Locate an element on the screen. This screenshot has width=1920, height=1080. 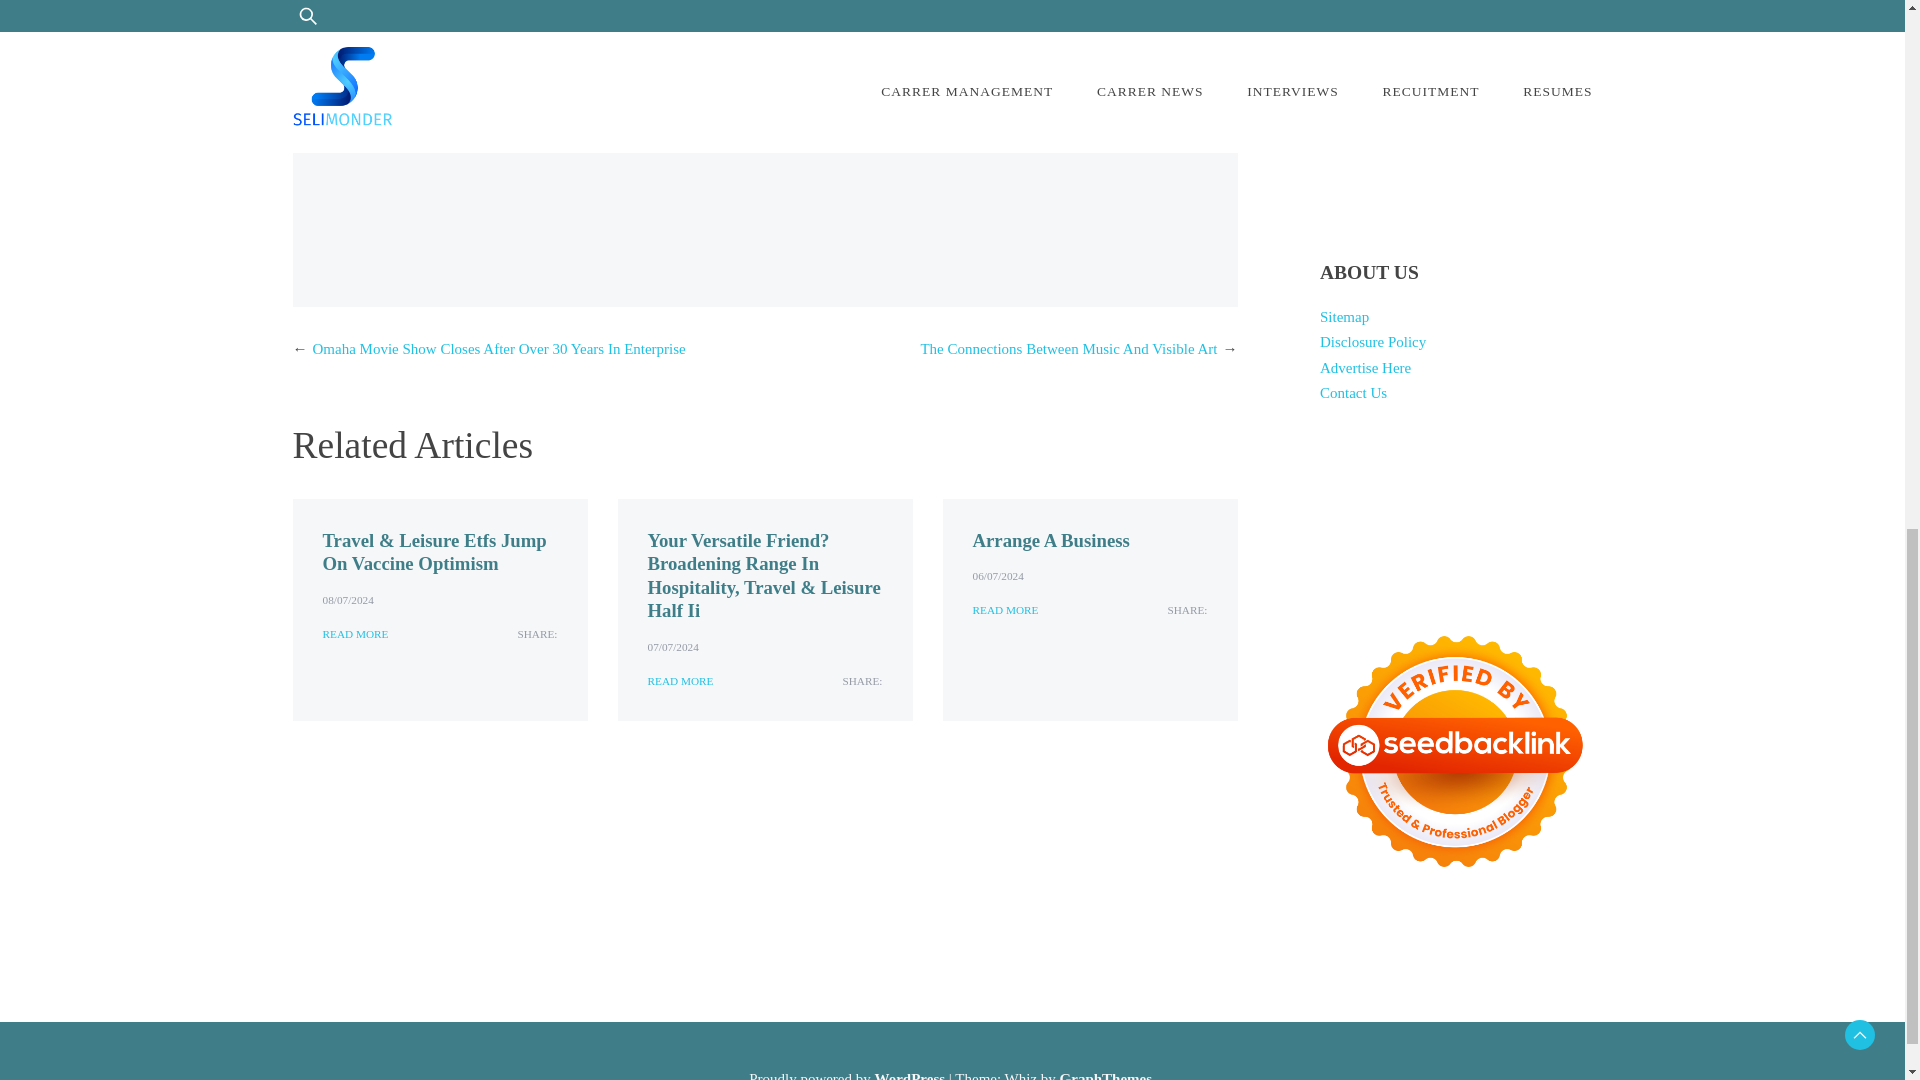
READ MORE is located at coordinates (354, 634).